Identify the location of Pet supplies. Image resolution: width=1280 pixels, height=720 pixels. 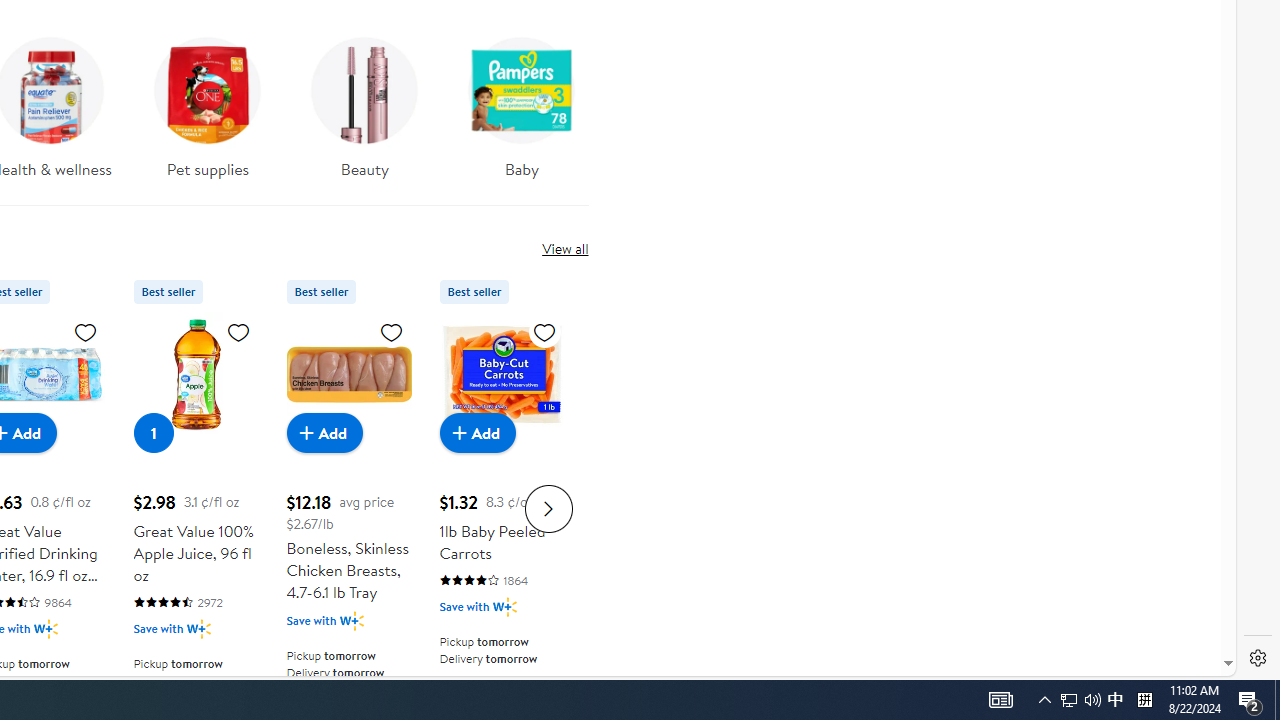
(208, 114).